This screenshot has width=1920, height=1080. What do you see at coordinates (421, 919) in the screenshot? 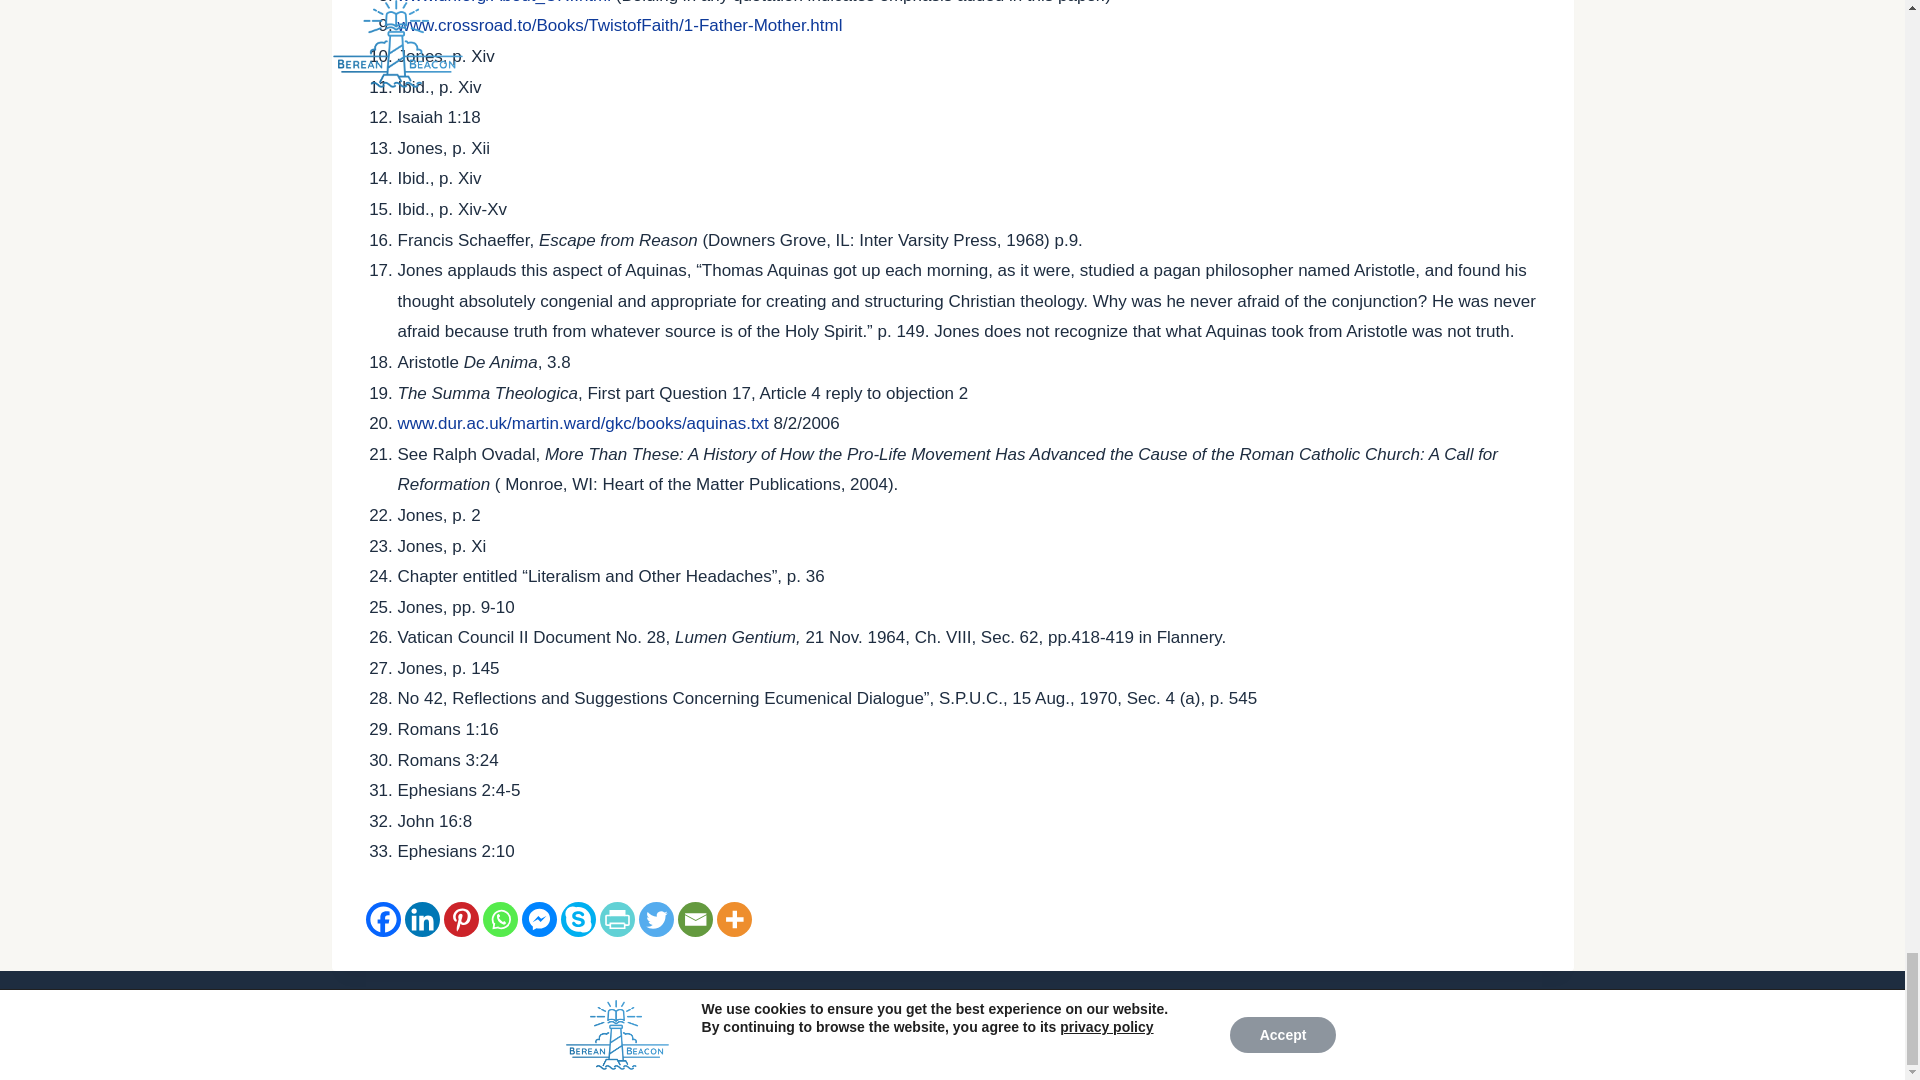
I see `Linkedin` at bounding box center [421, 919].